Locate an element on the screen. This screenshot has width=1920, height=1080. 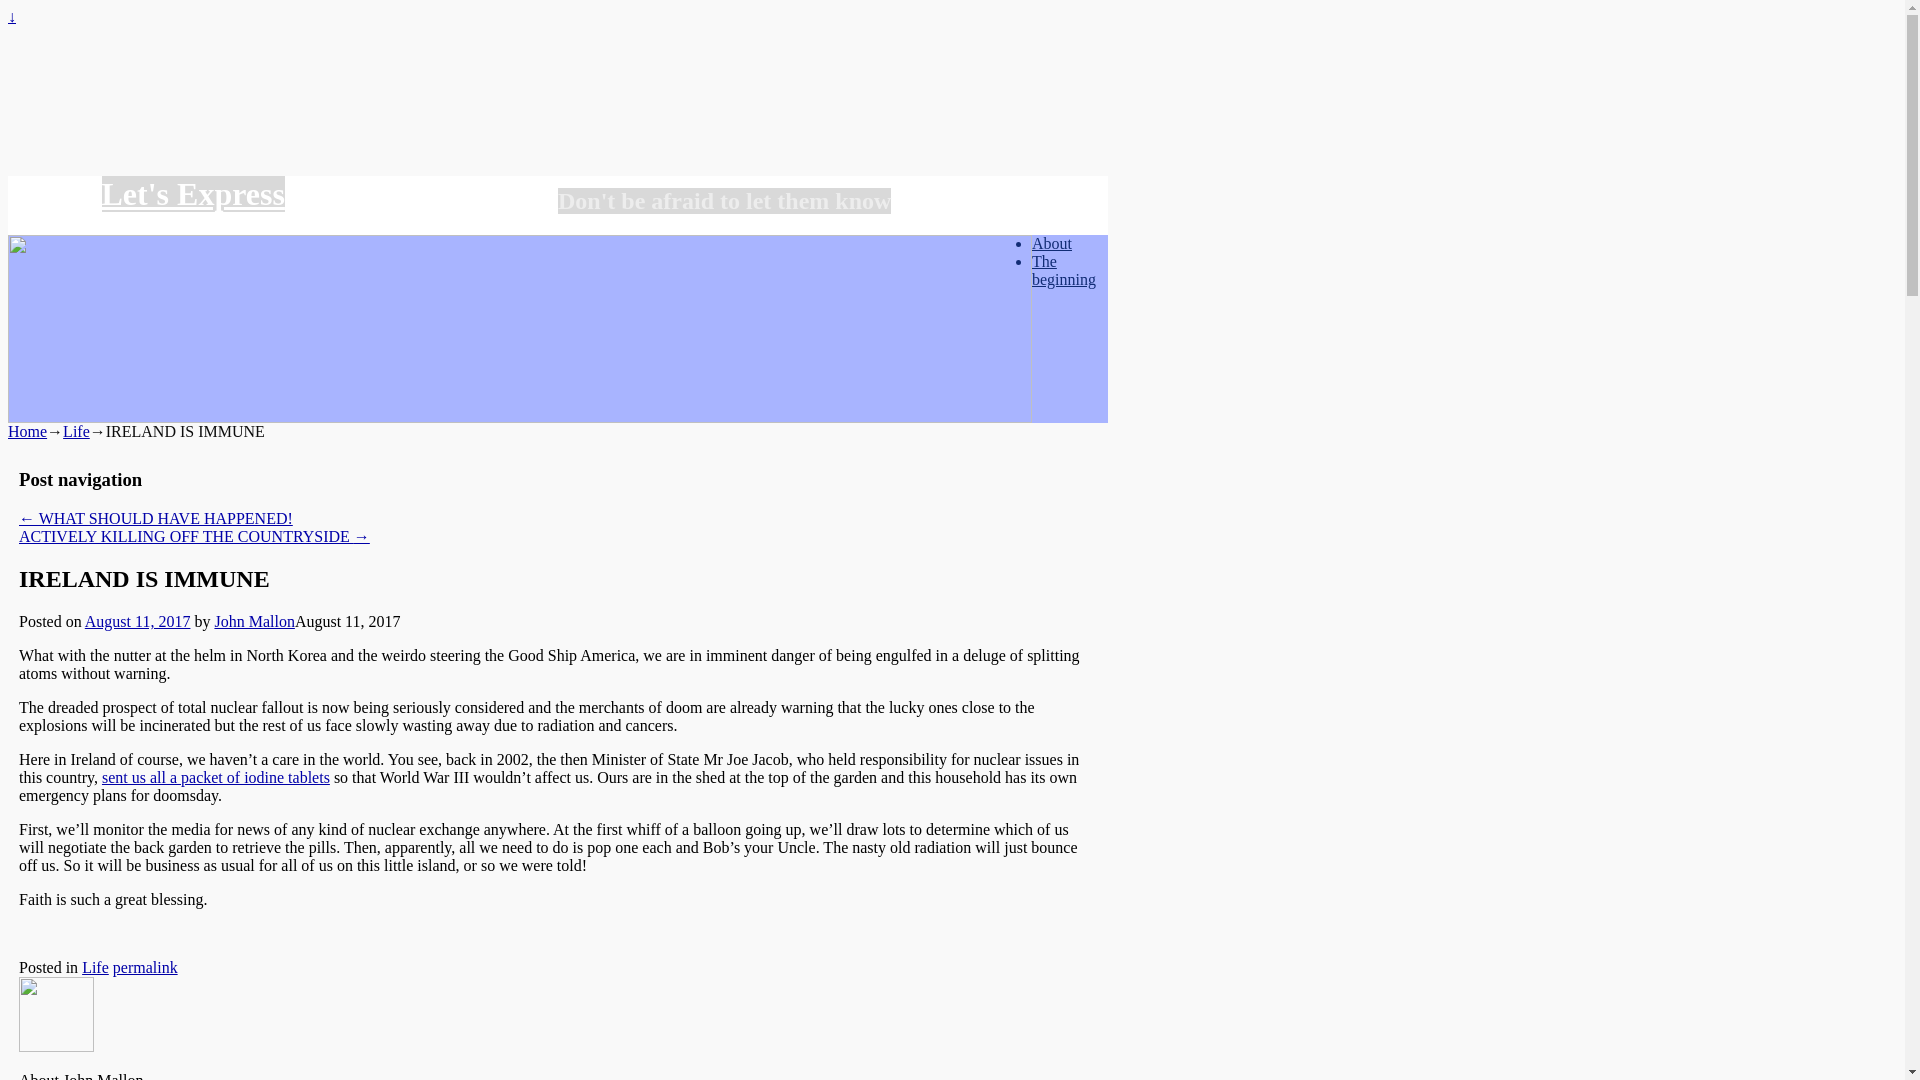
August 11, 2017 is located at coordinates (137, 621).